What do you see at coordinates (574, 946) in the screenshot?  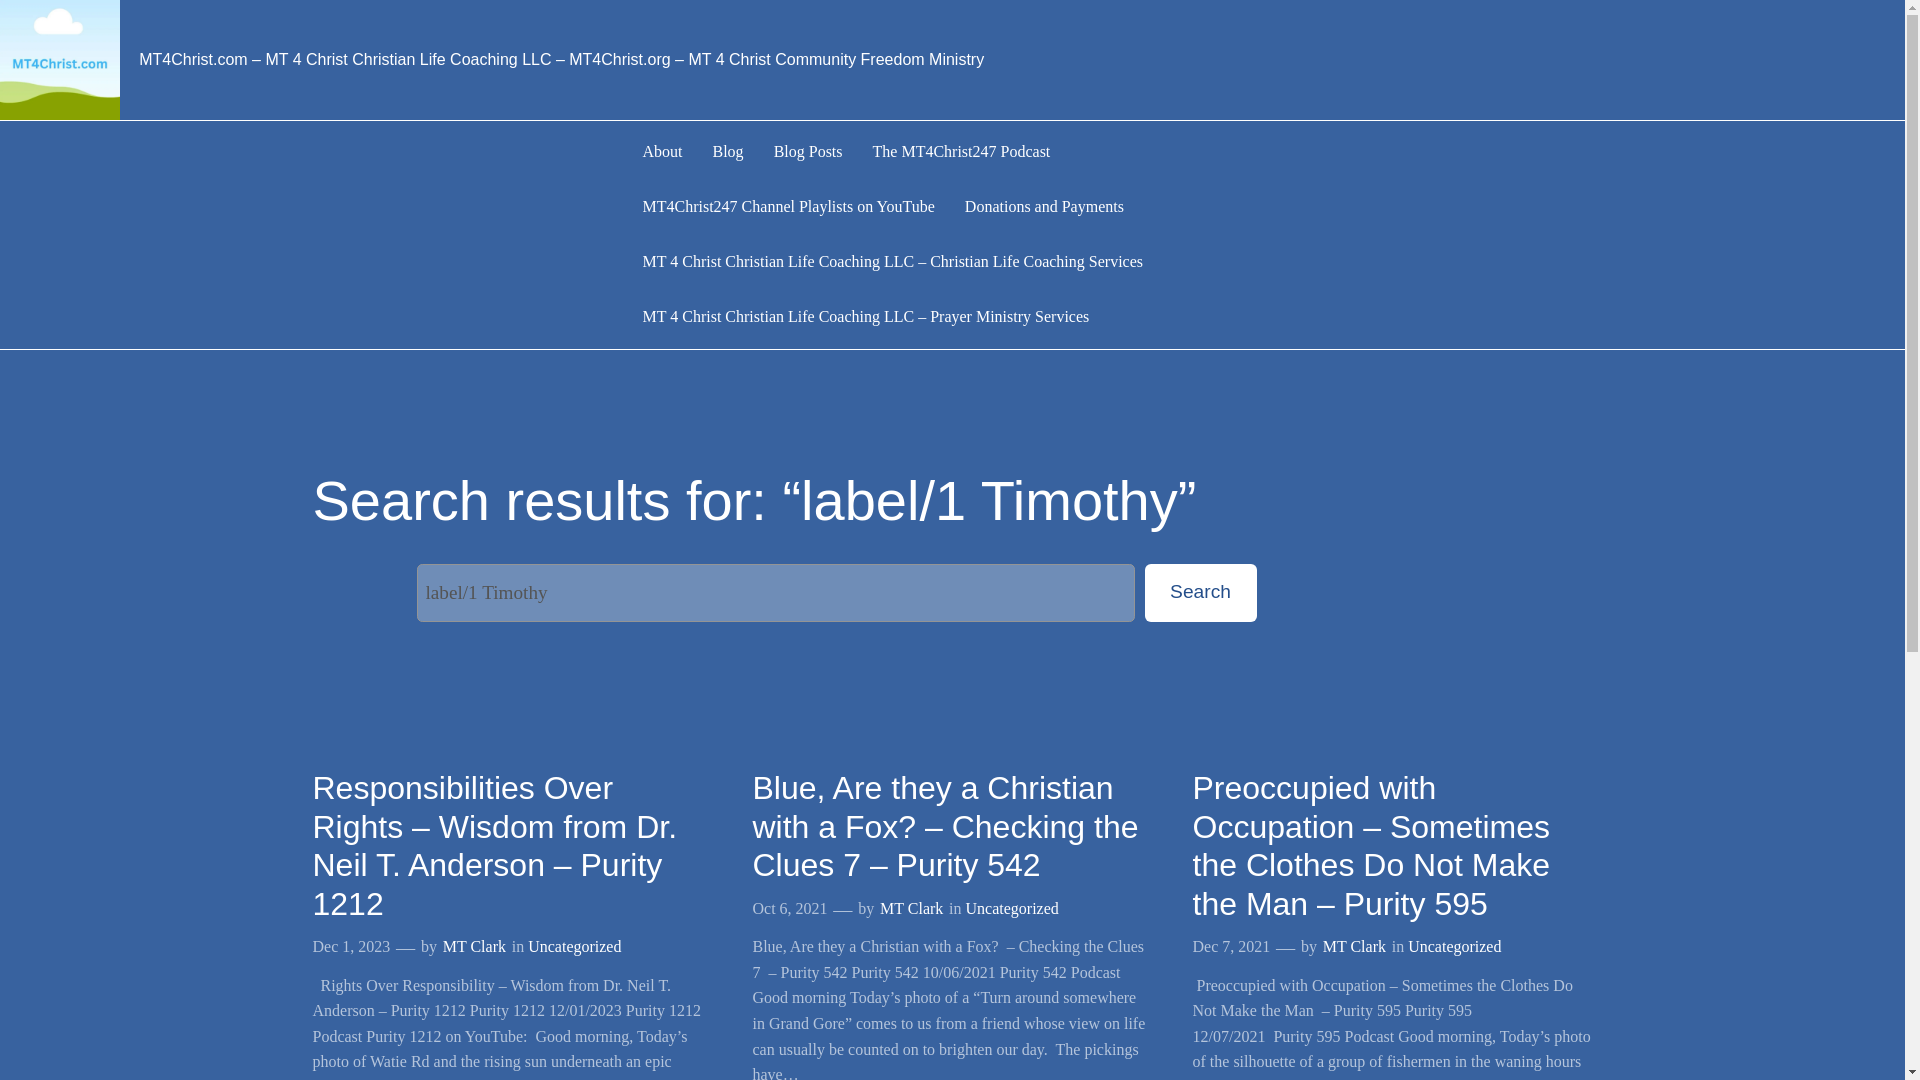 I see `Uncategorized` at bounding box center [574, 946].